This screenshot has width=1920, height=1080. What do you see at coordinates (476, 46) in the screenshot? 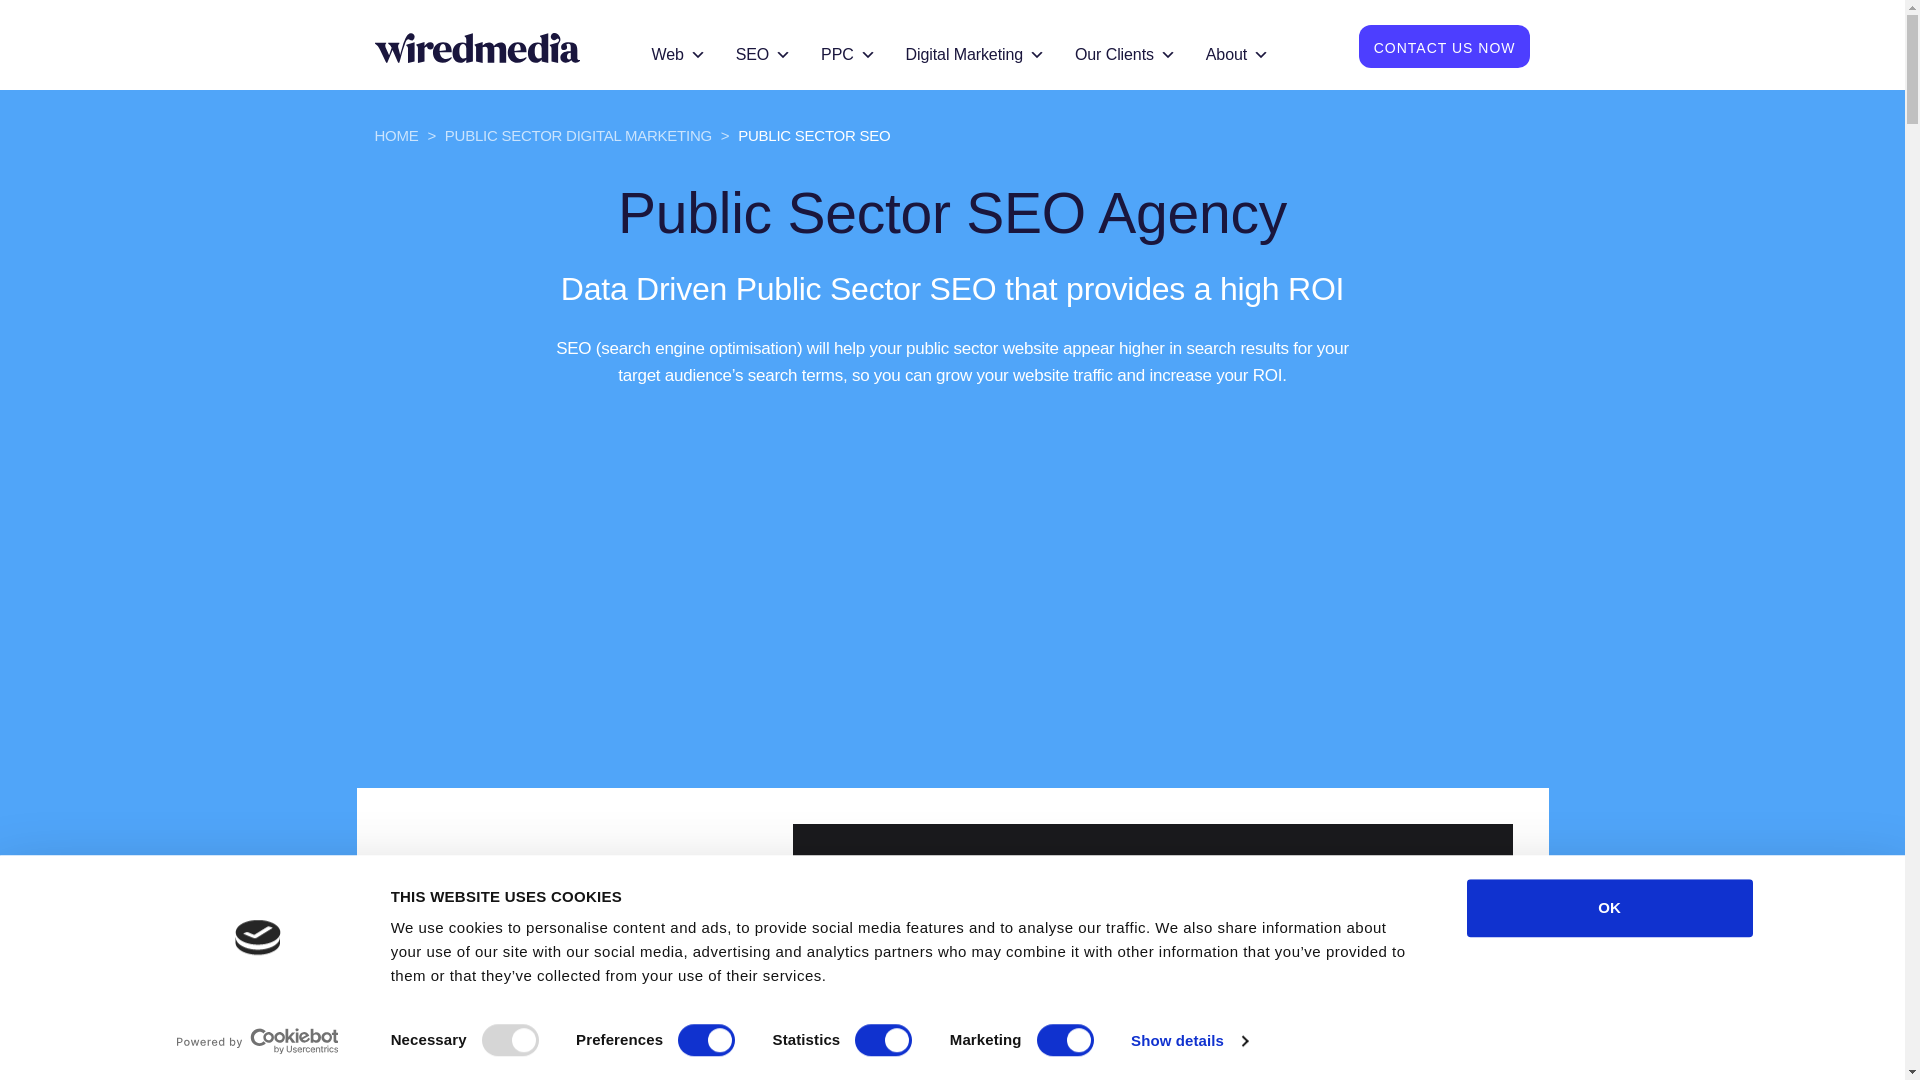
I see `Return to homepage` at bounding box center [476, 46].